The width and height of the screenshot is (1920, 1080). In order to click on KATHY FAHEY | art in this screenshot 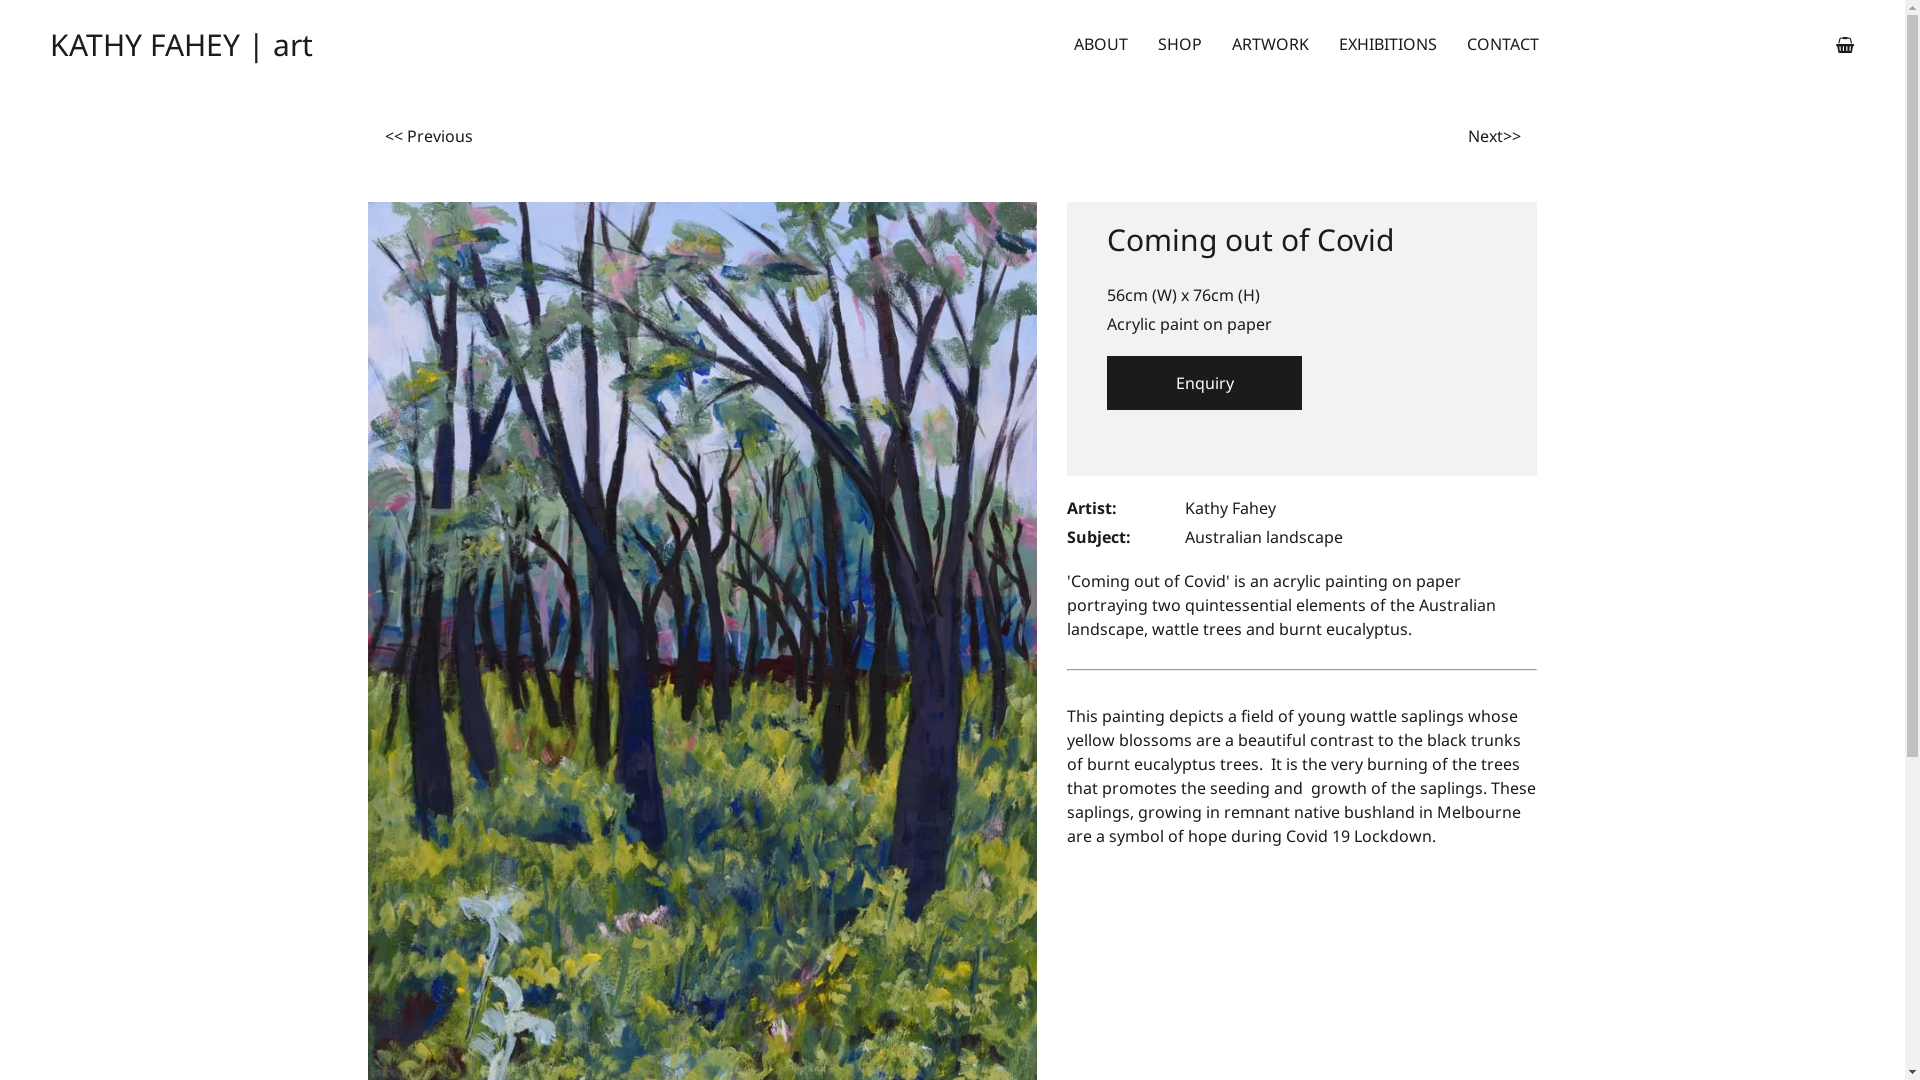, I will do `click(276, 45)`.